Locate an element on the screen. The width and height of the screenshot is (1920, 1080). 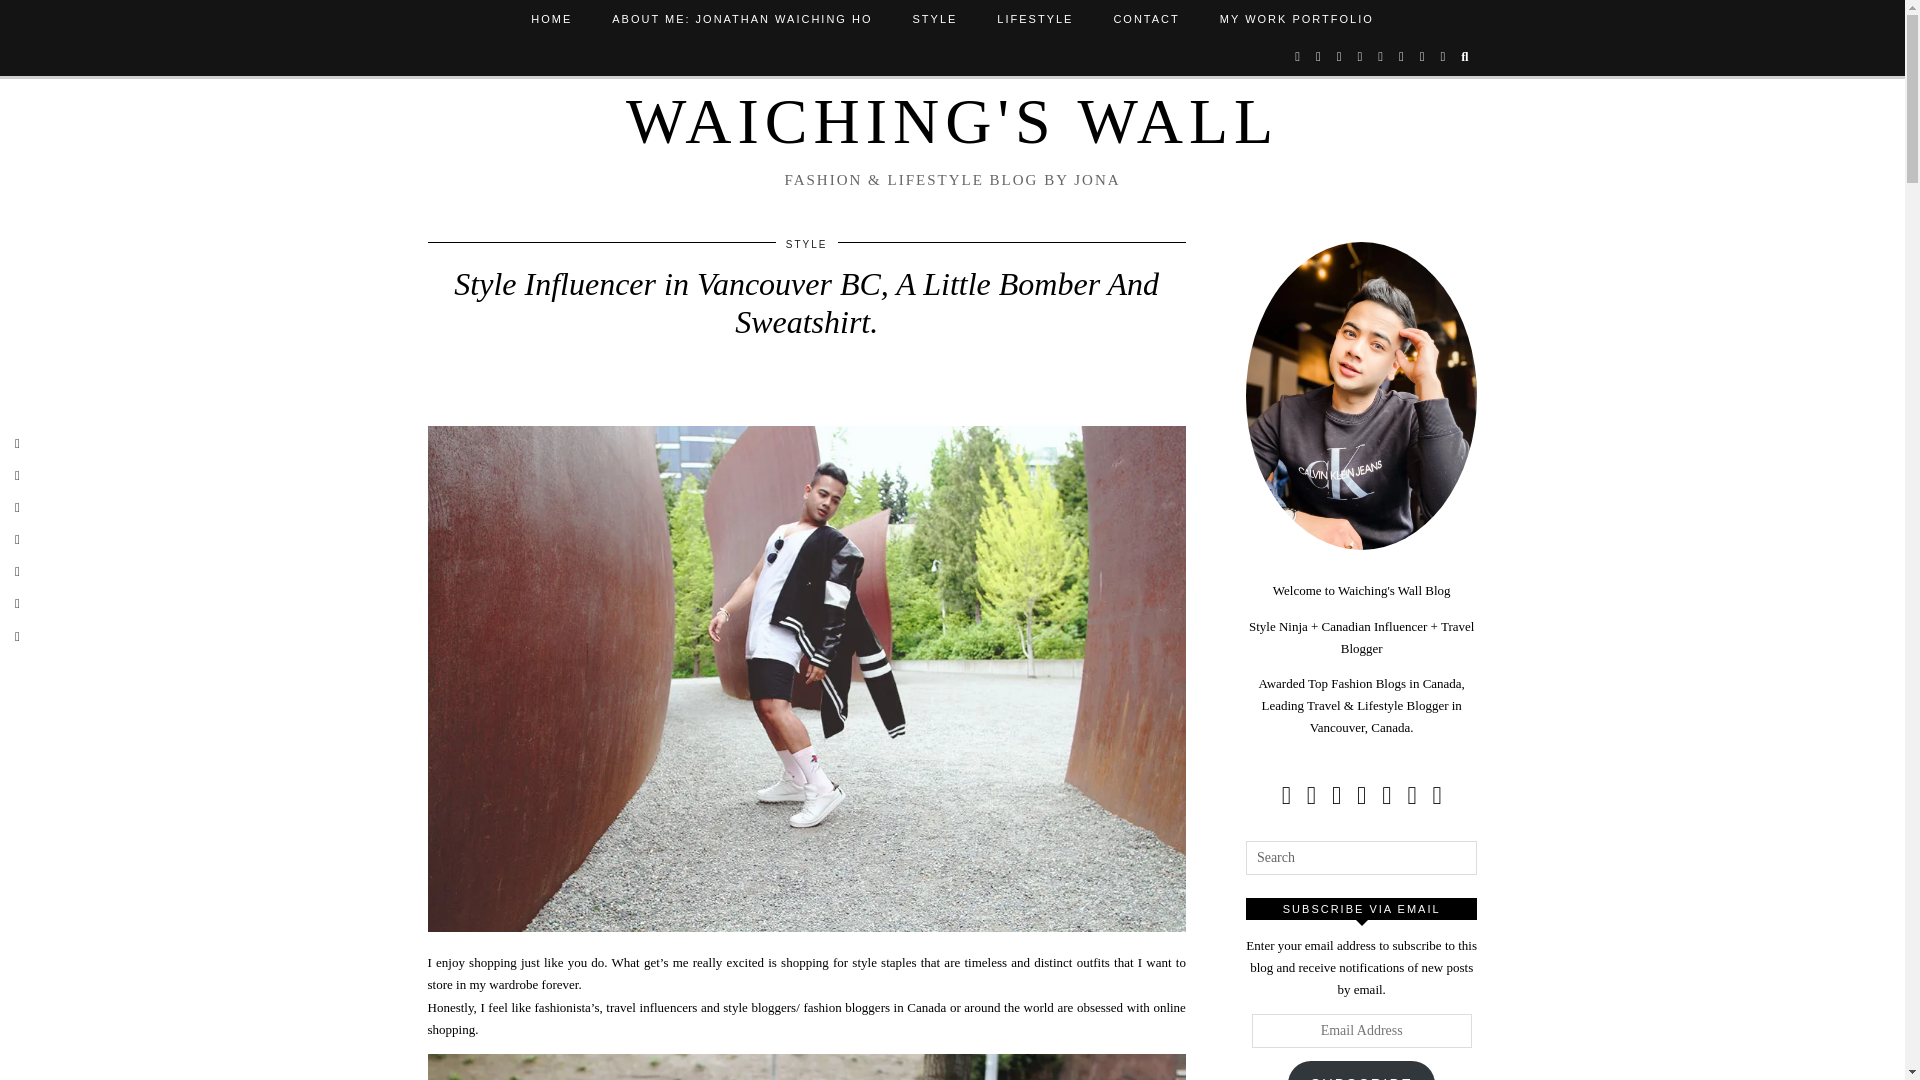
Waiching's Wall is located at coordinates (952, 121).